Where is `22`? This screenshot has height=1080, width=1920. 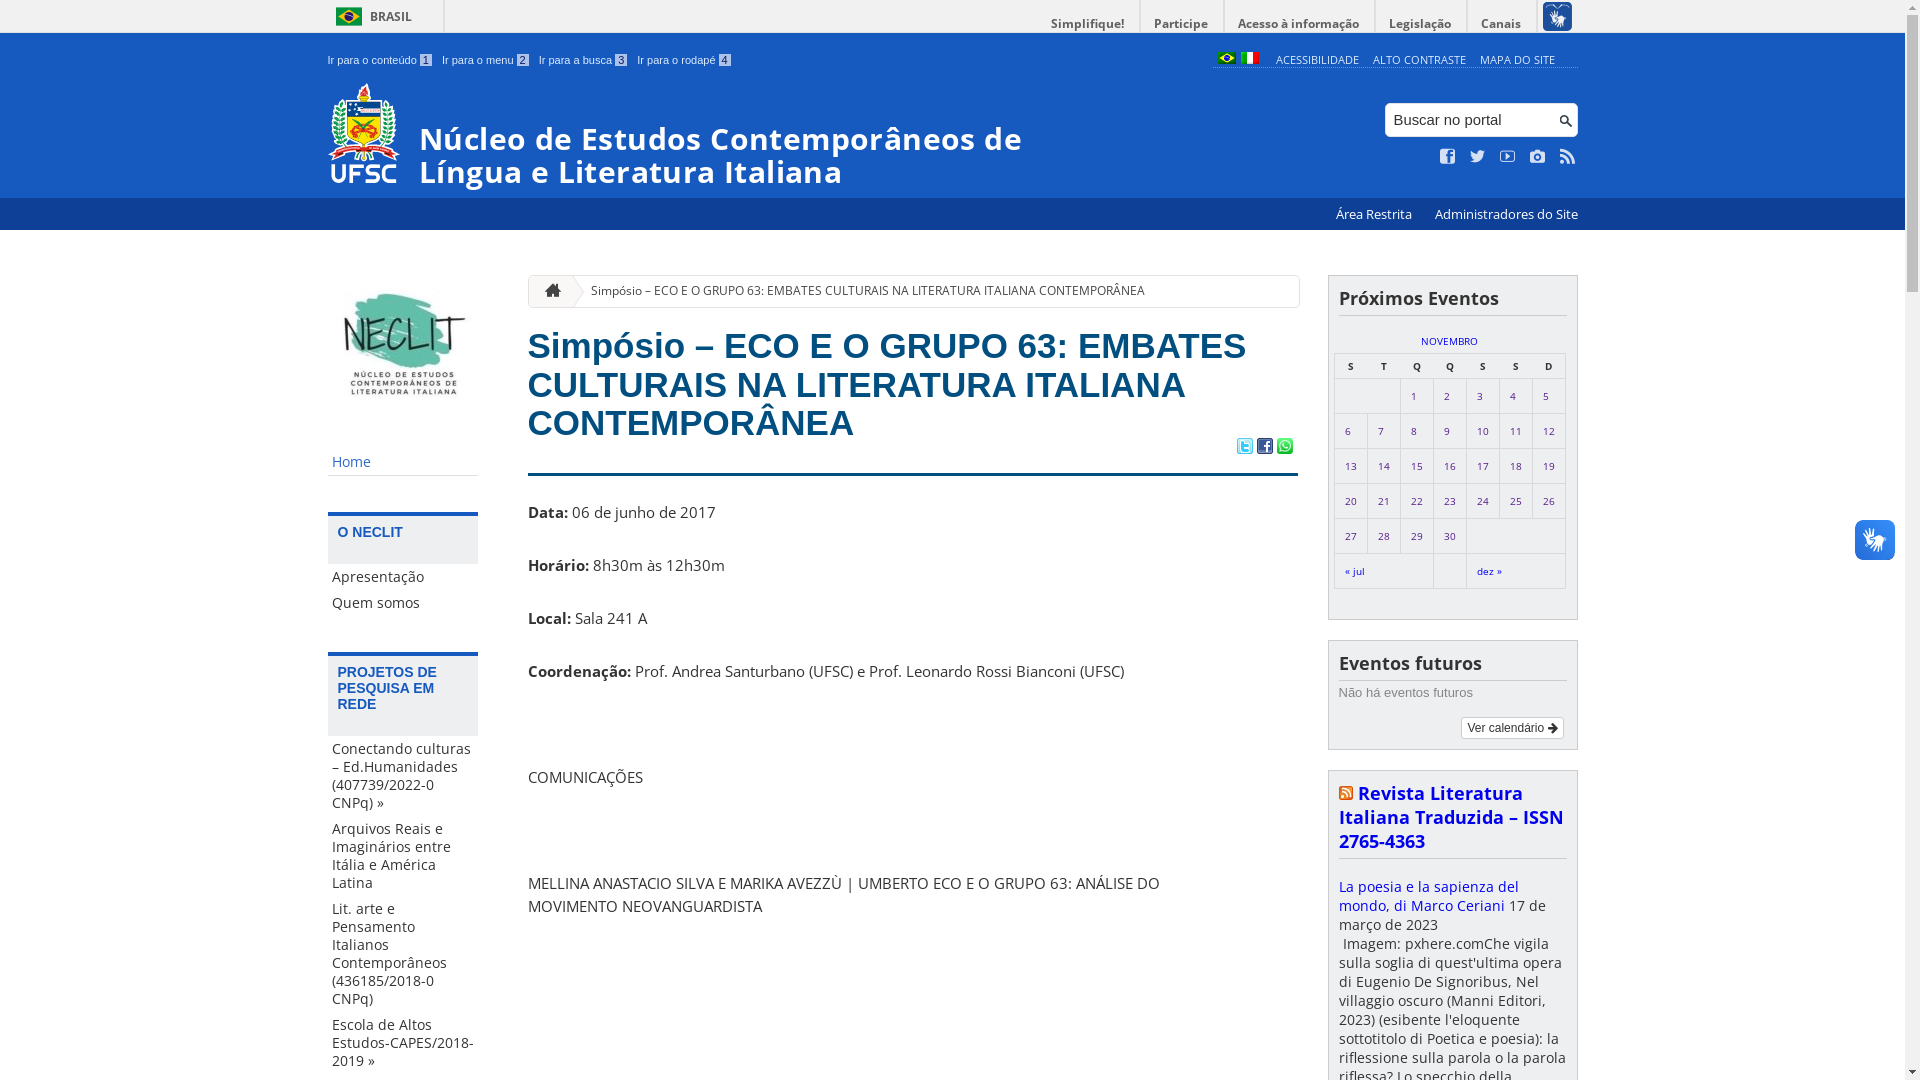
22 is located at coordinates (1416, 501).